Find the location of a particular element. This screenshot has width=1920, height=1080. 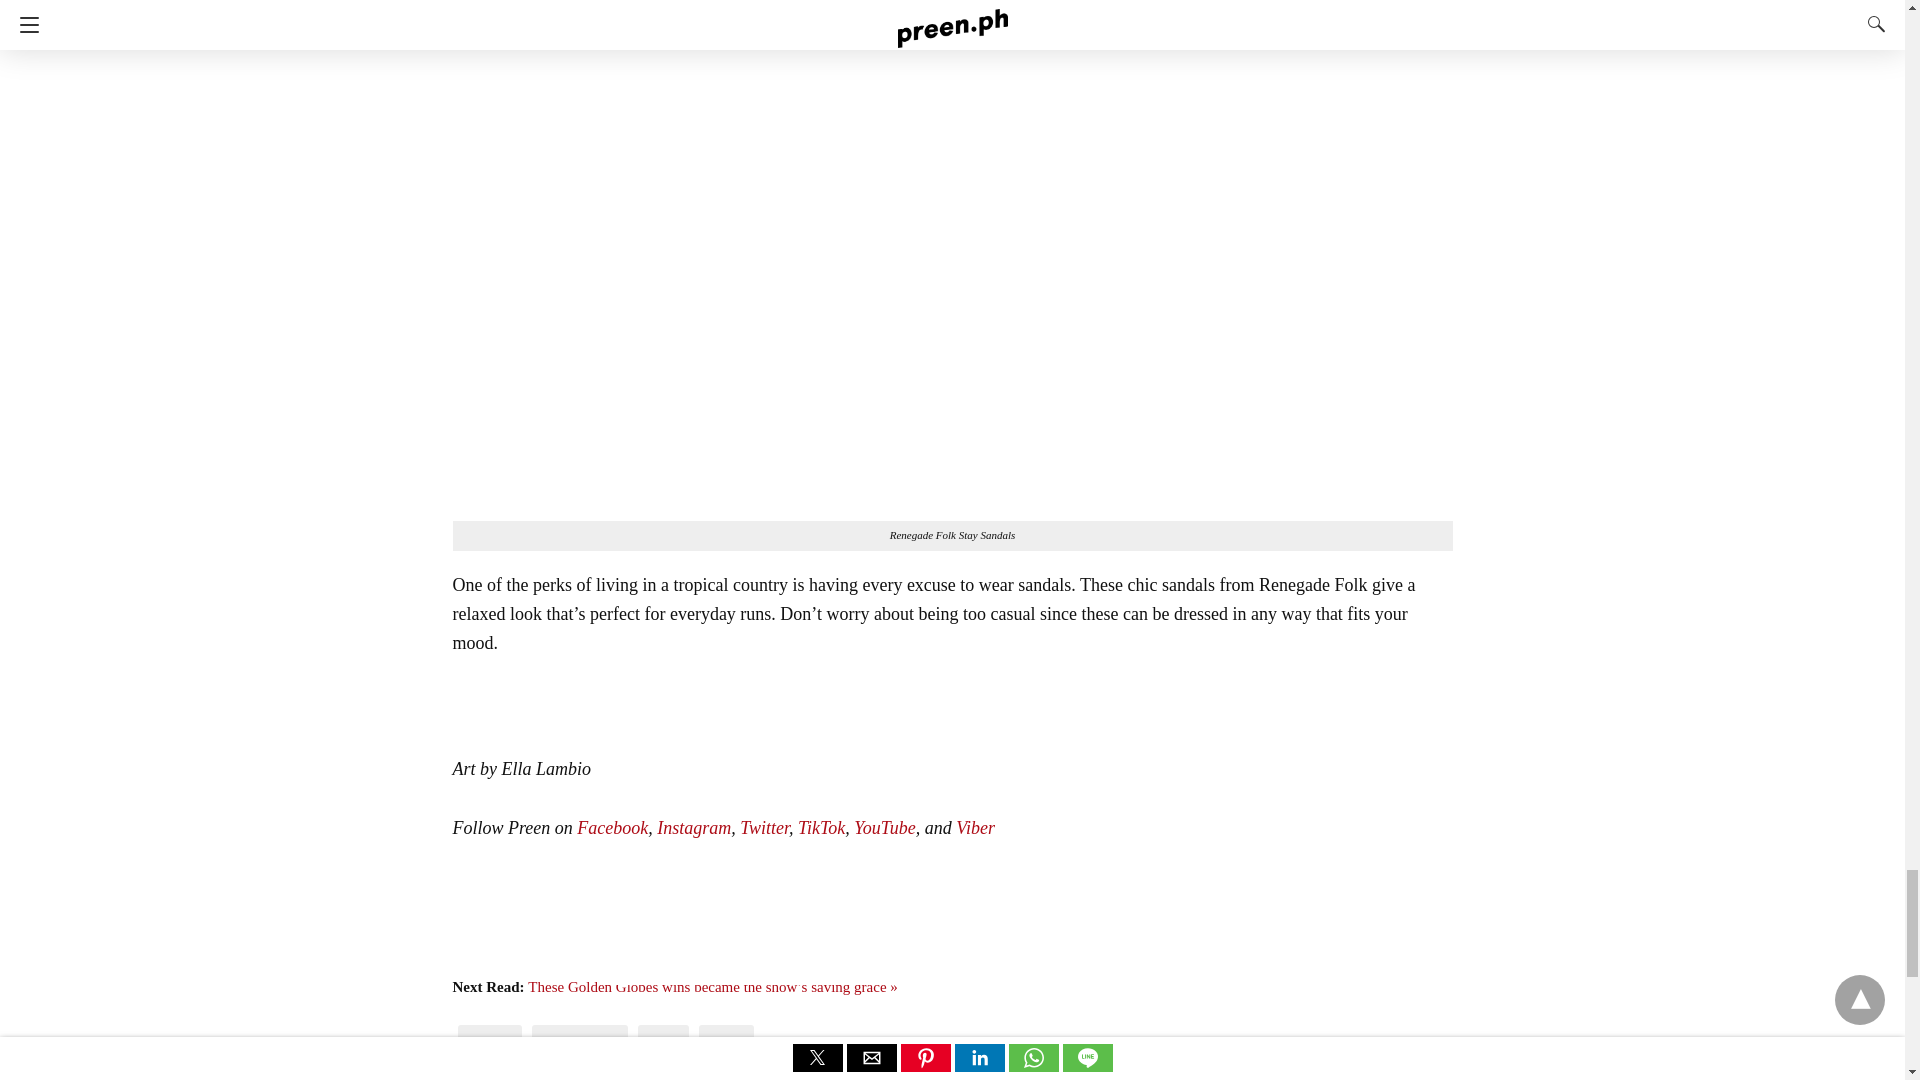

Instagram is located at coordinates (694, 828).